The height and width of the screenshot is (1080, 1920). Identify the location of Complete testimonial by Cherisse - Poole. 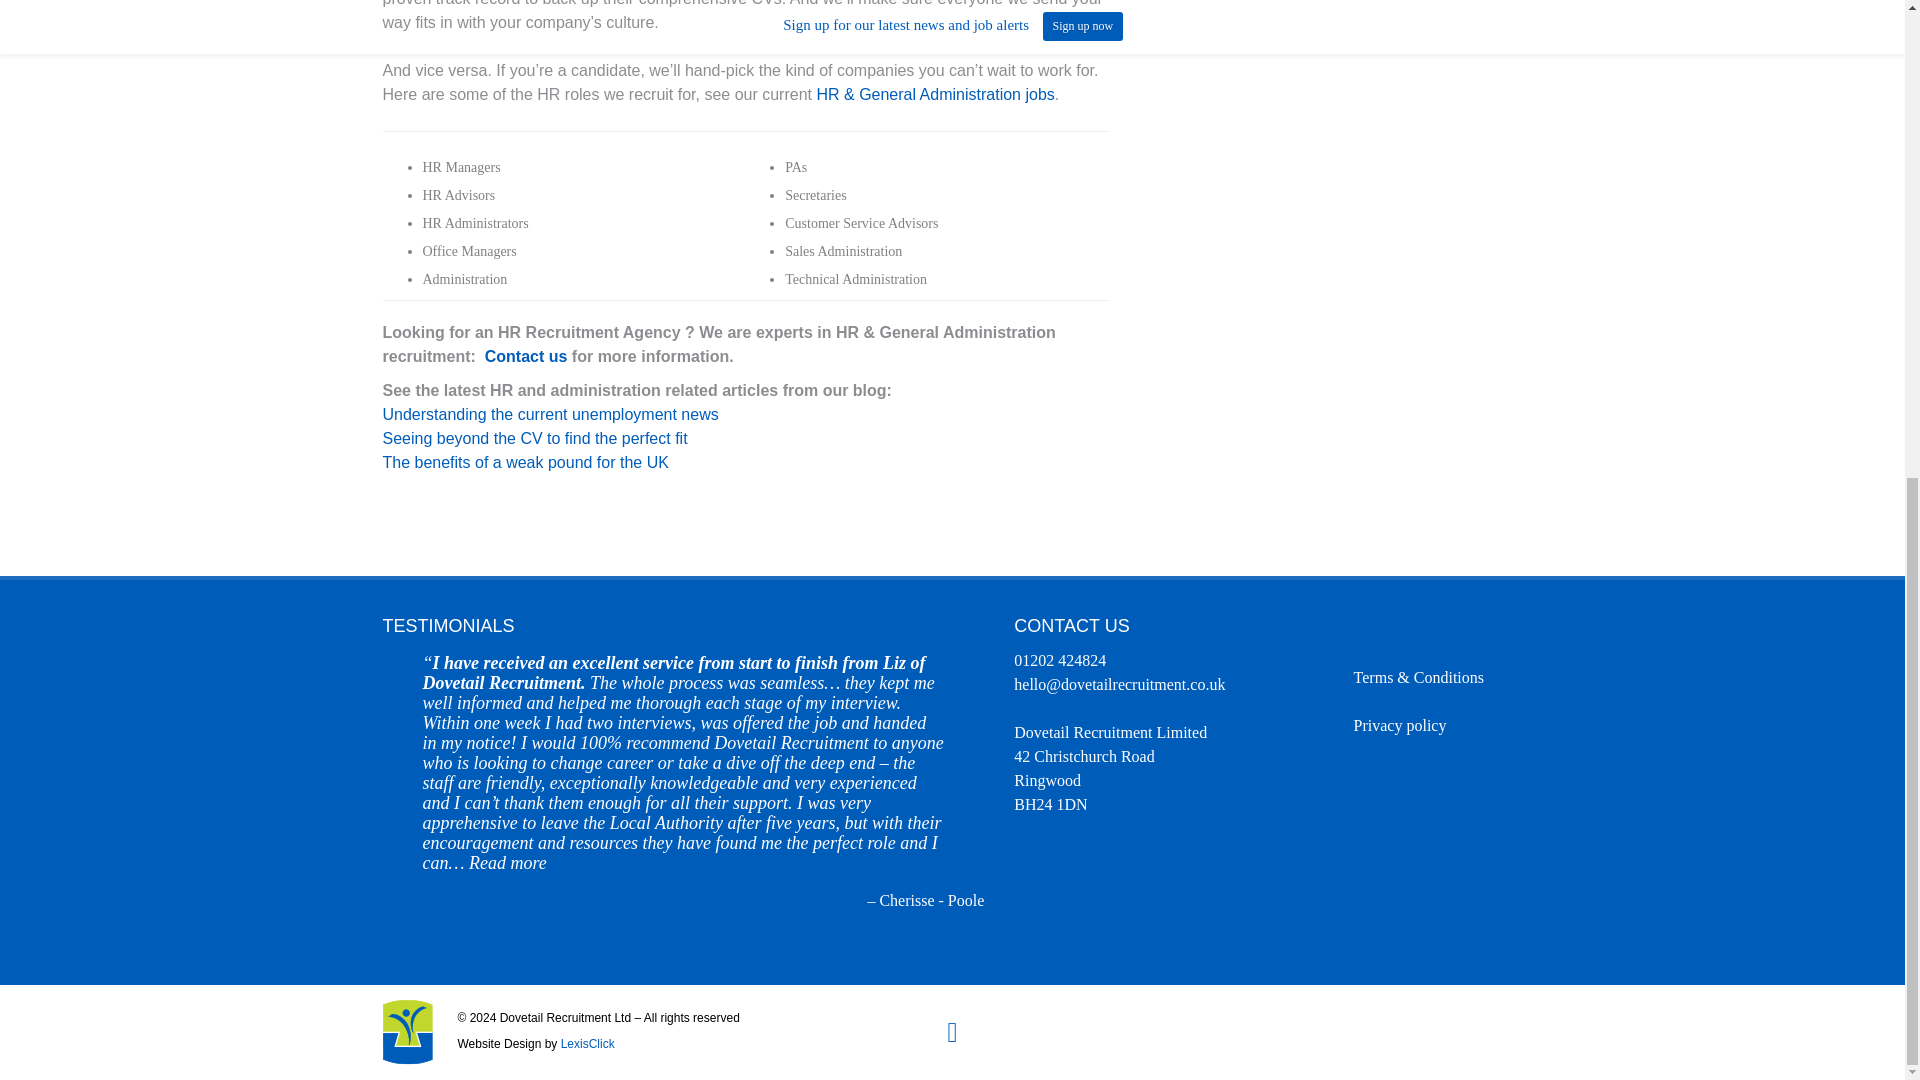
(508, 862).